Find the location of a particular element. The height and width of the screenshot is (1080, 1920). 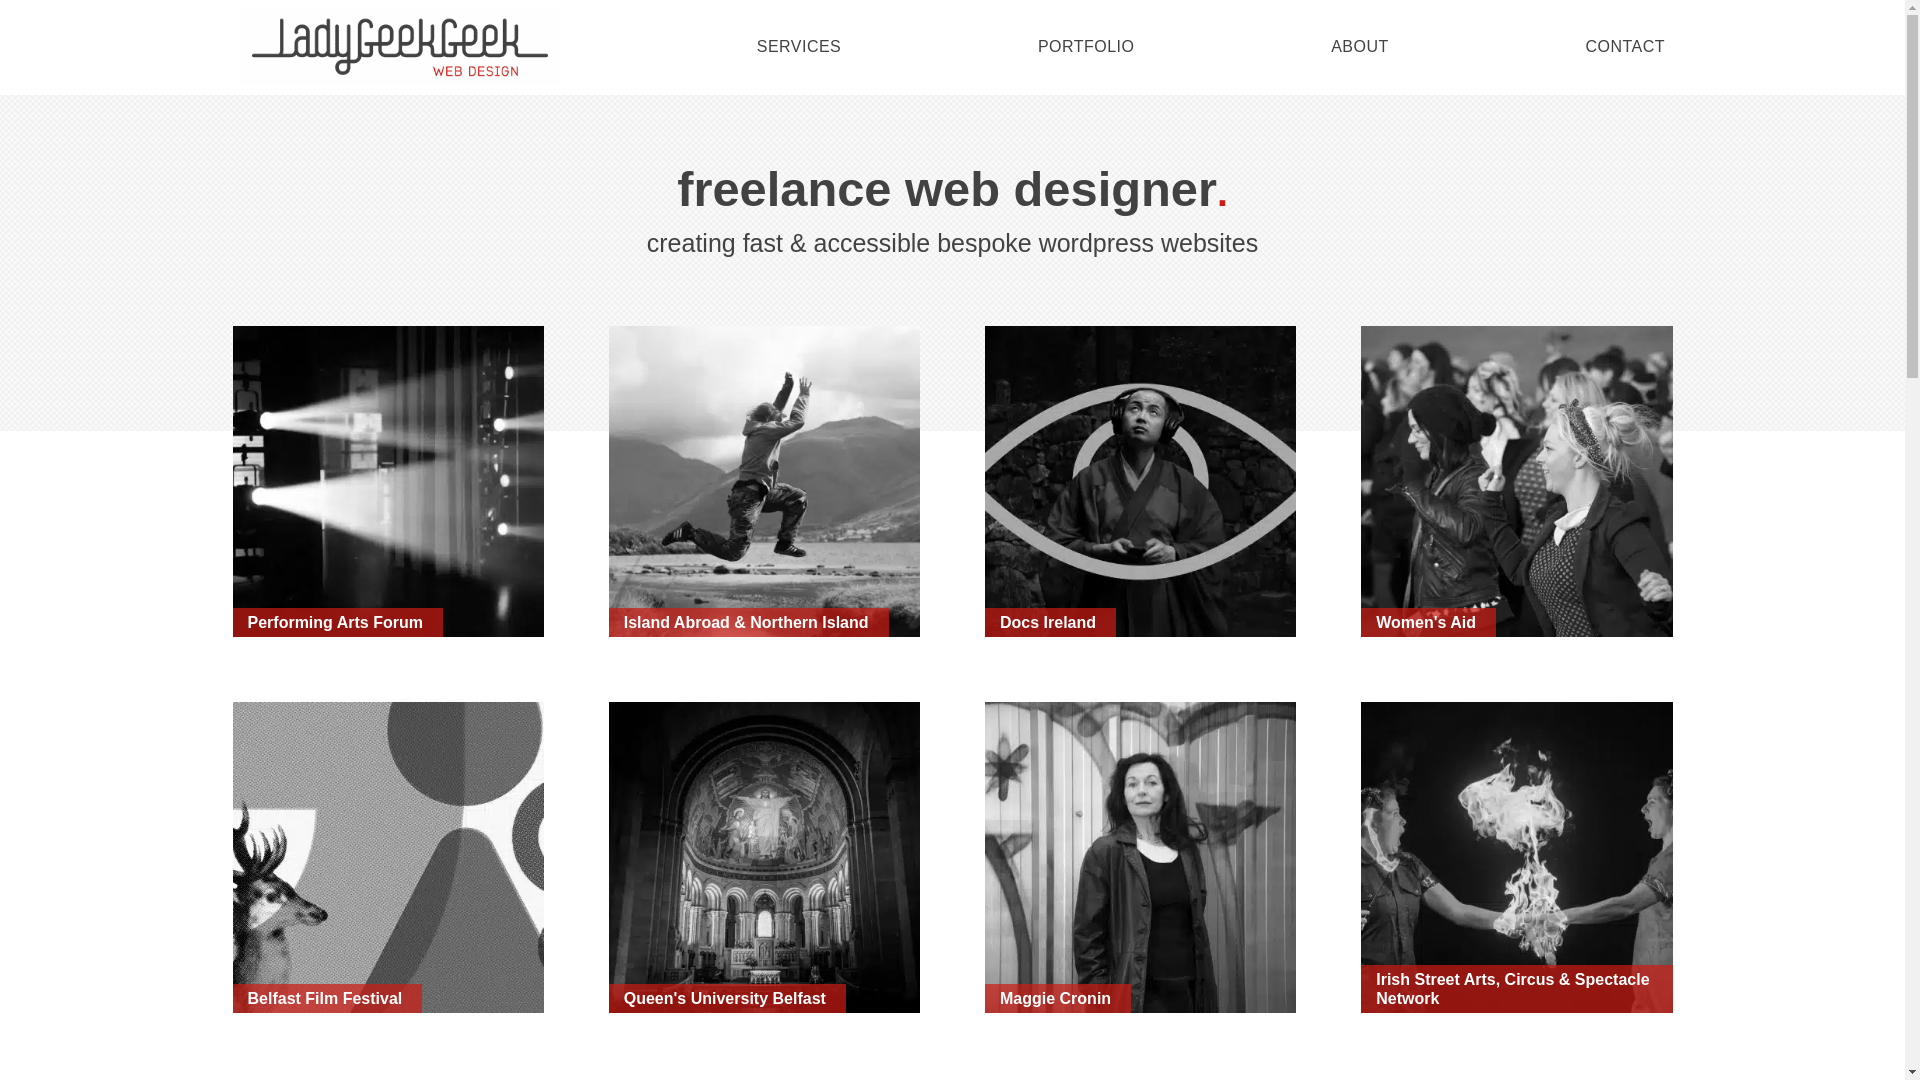

ABOUT is located at coordinates (1359, 46).